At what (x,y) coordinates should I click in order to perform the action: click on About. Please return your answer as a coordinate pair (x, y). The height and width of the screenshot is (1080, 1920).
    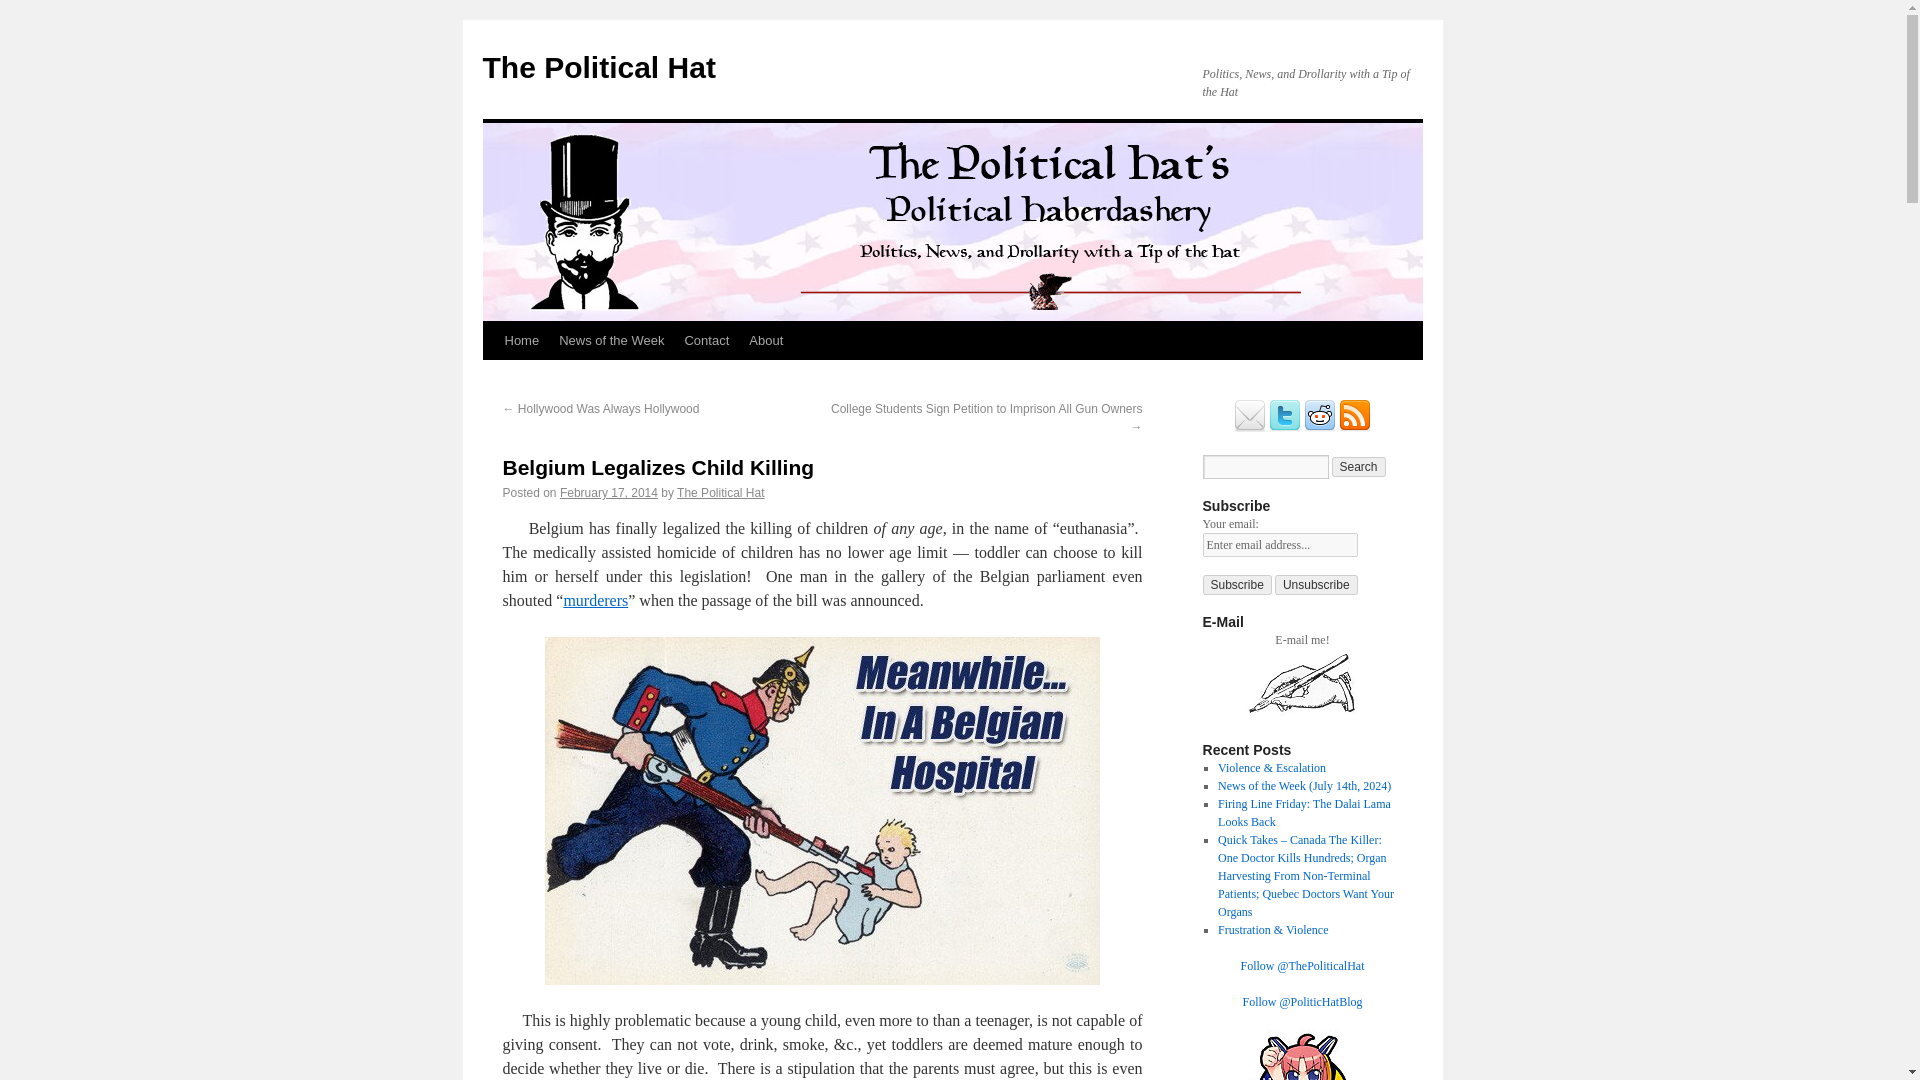
    Looking at the image, I should click on (766, 340).